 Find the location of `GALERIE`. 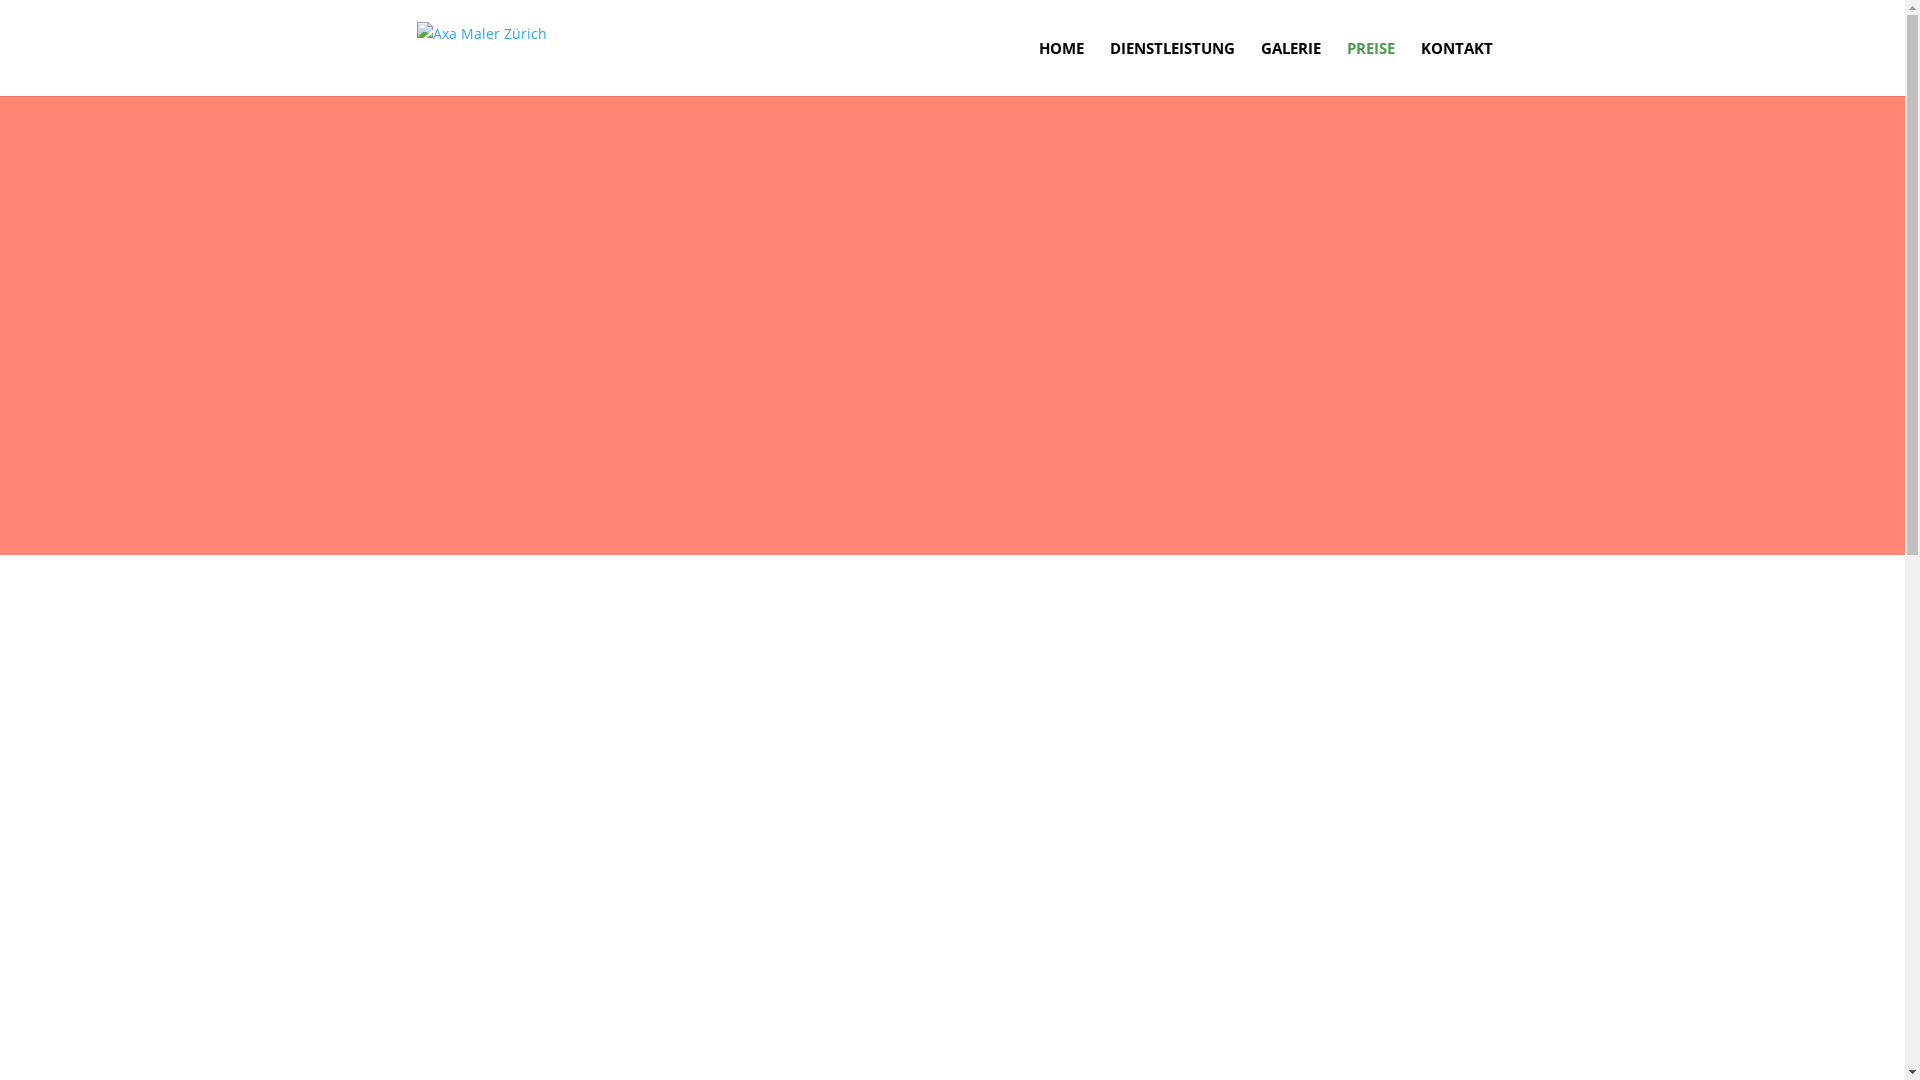

GALERIE is located at coordinates (1290, 68).